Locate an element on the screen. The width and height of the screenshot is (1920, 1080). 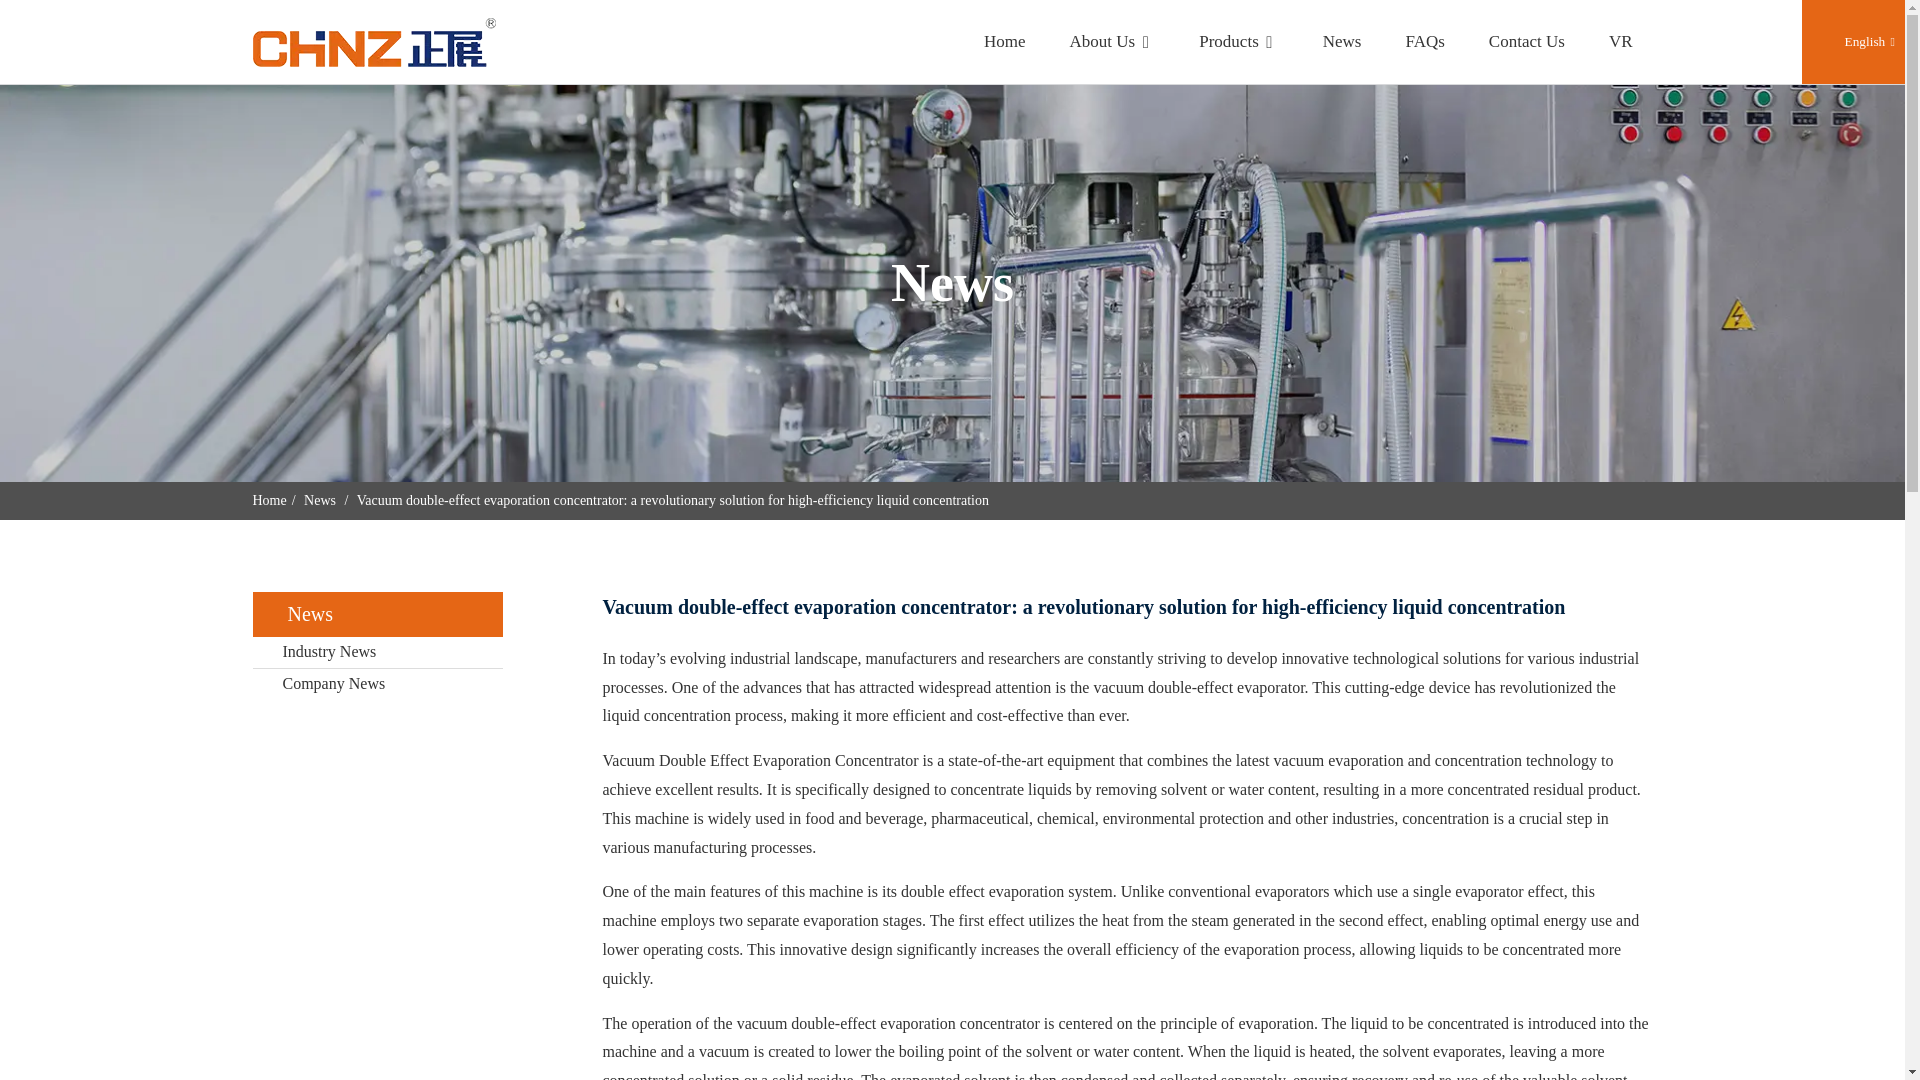
Contact Us is located at coordinates (1526, 42).